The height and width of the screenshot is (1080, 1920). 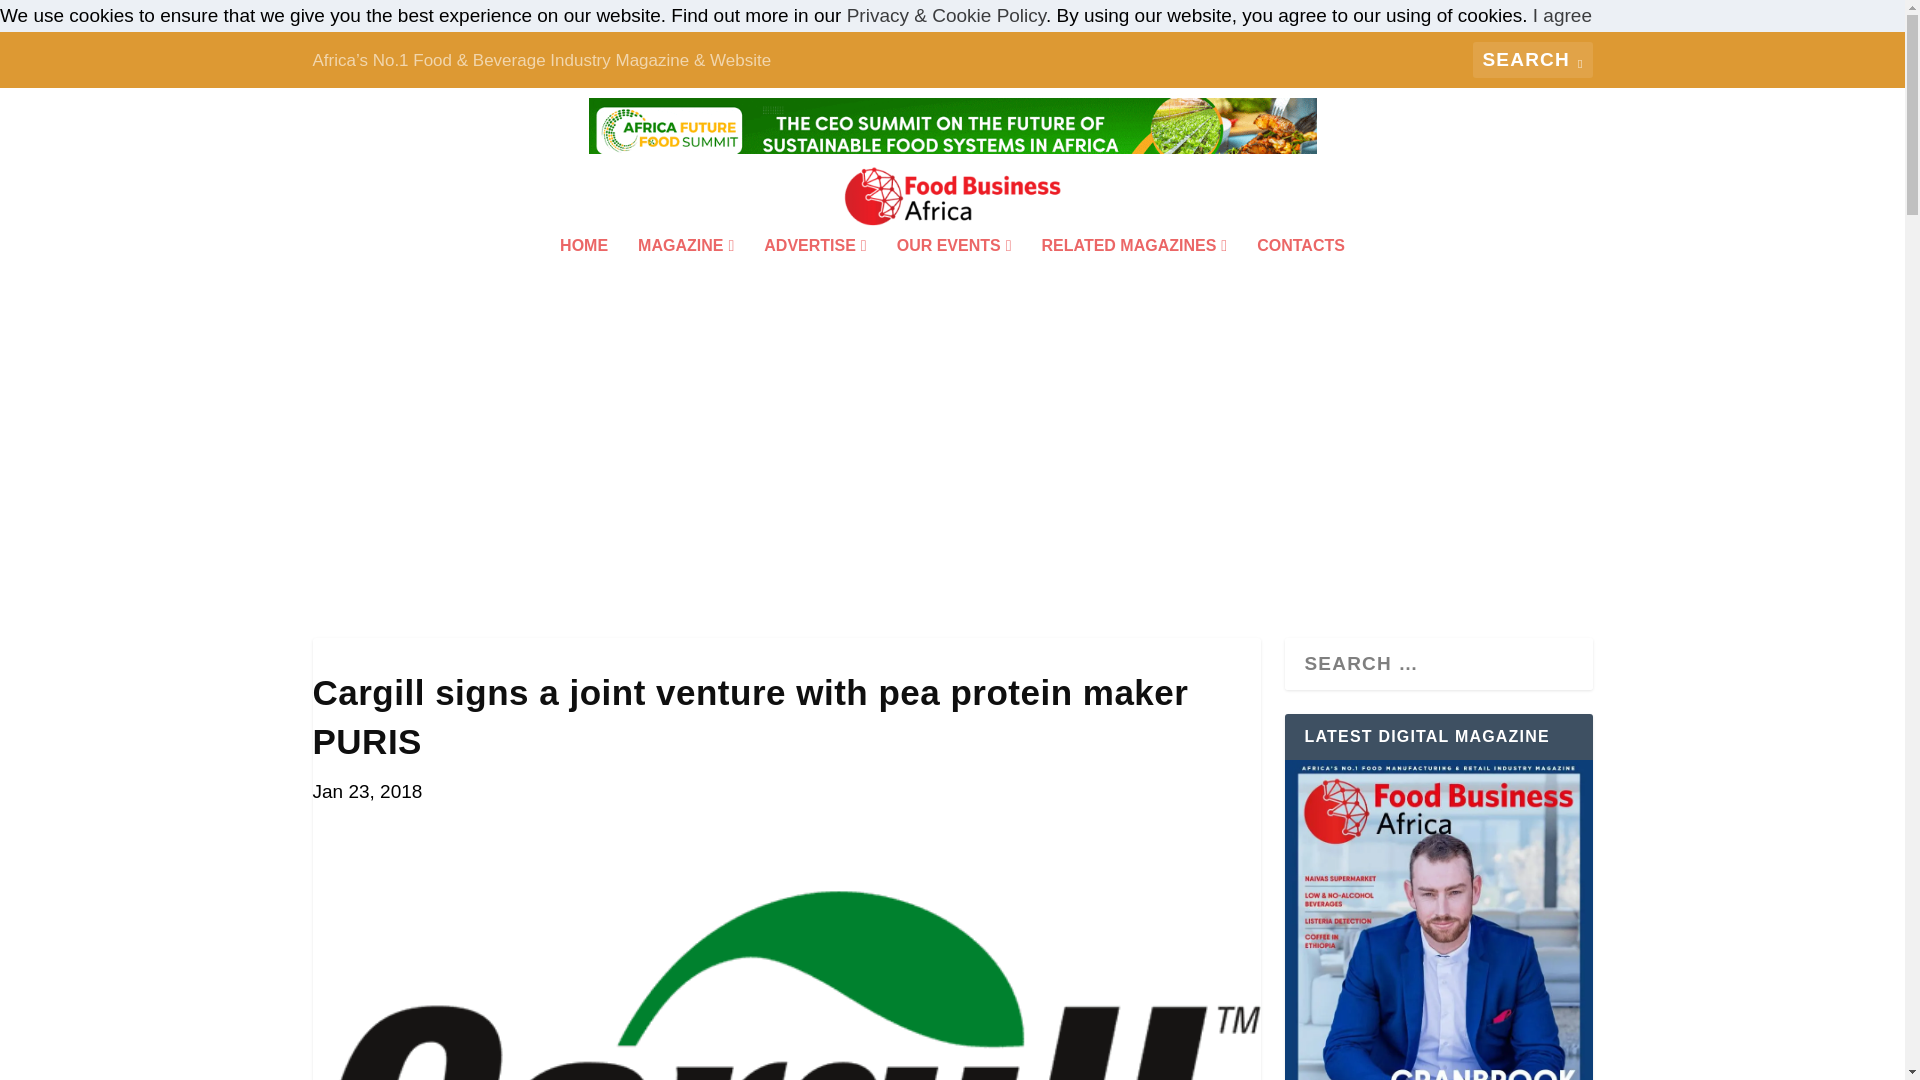 I want to click on OUR EVENTS, so click(x=954, y=272).